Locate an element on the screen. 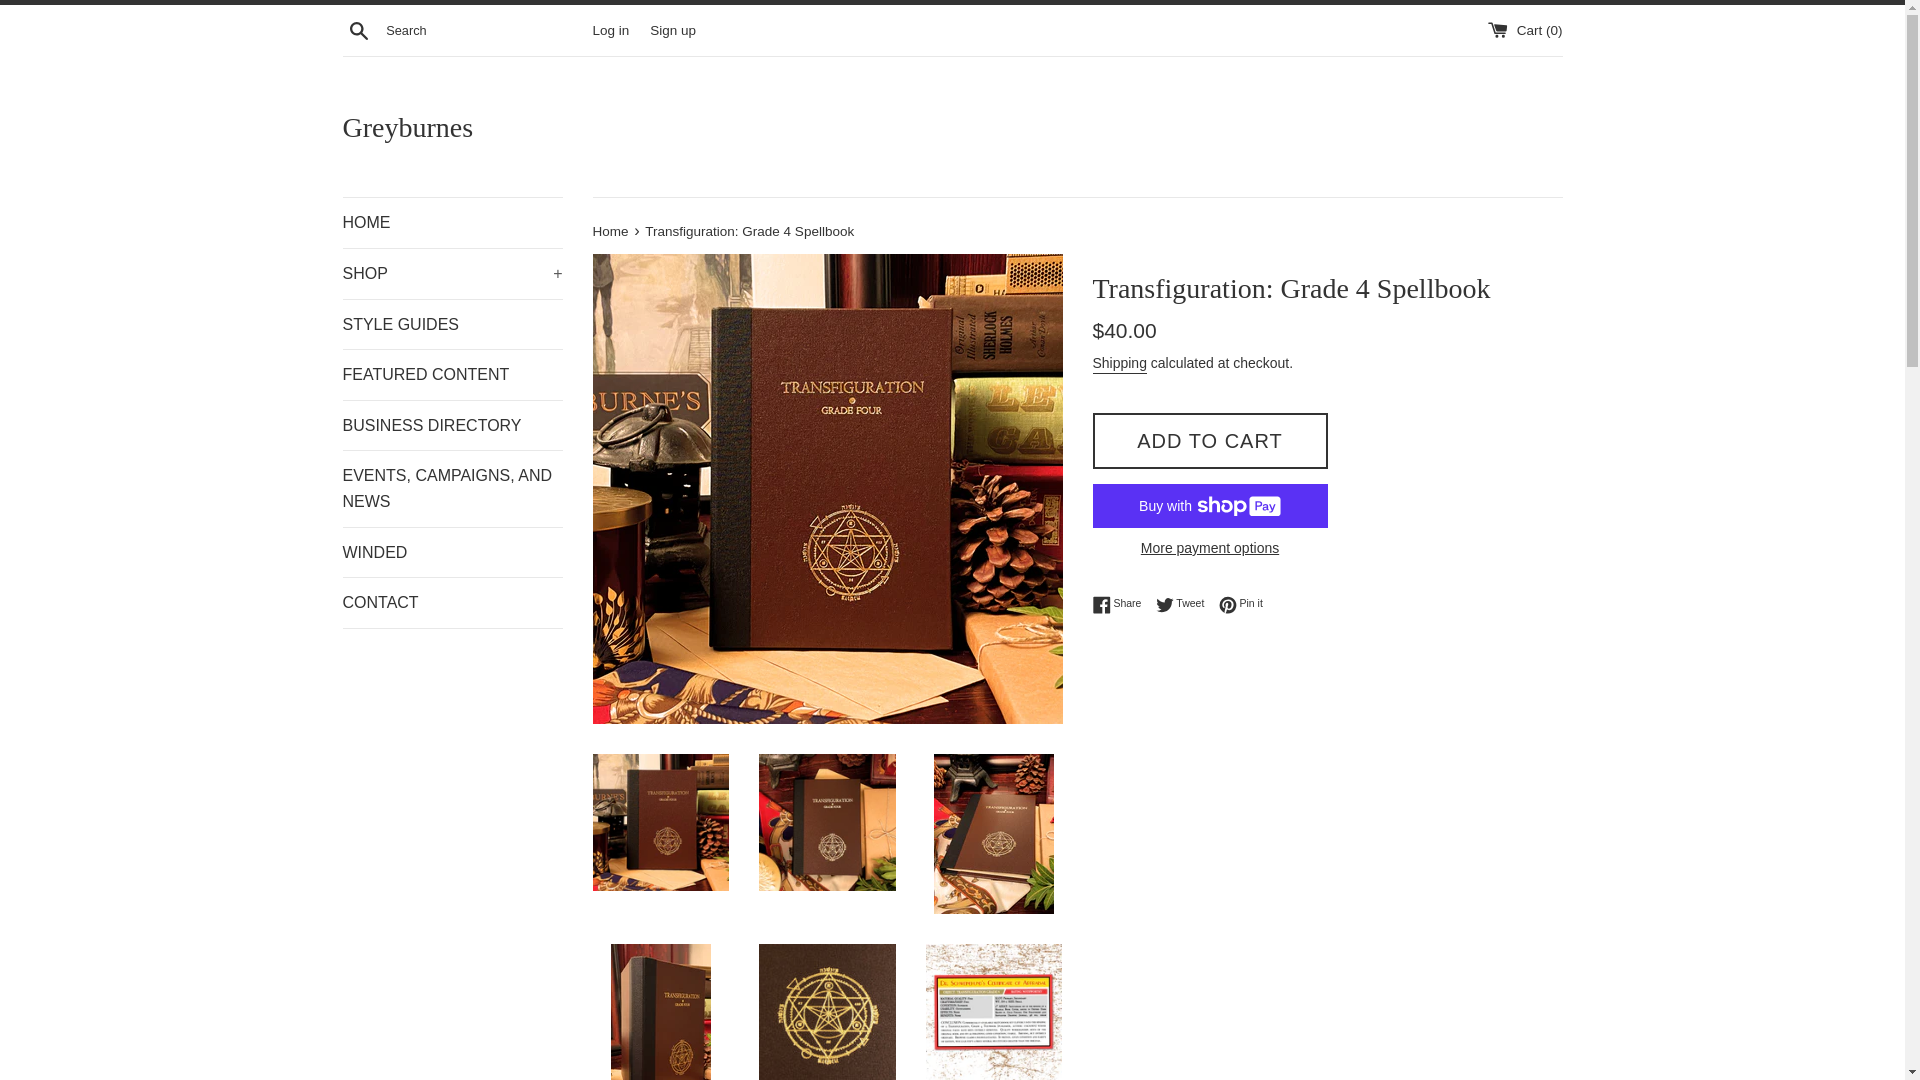 The image size is (1920, 1080). Log in is located at coordinates (610, 28).